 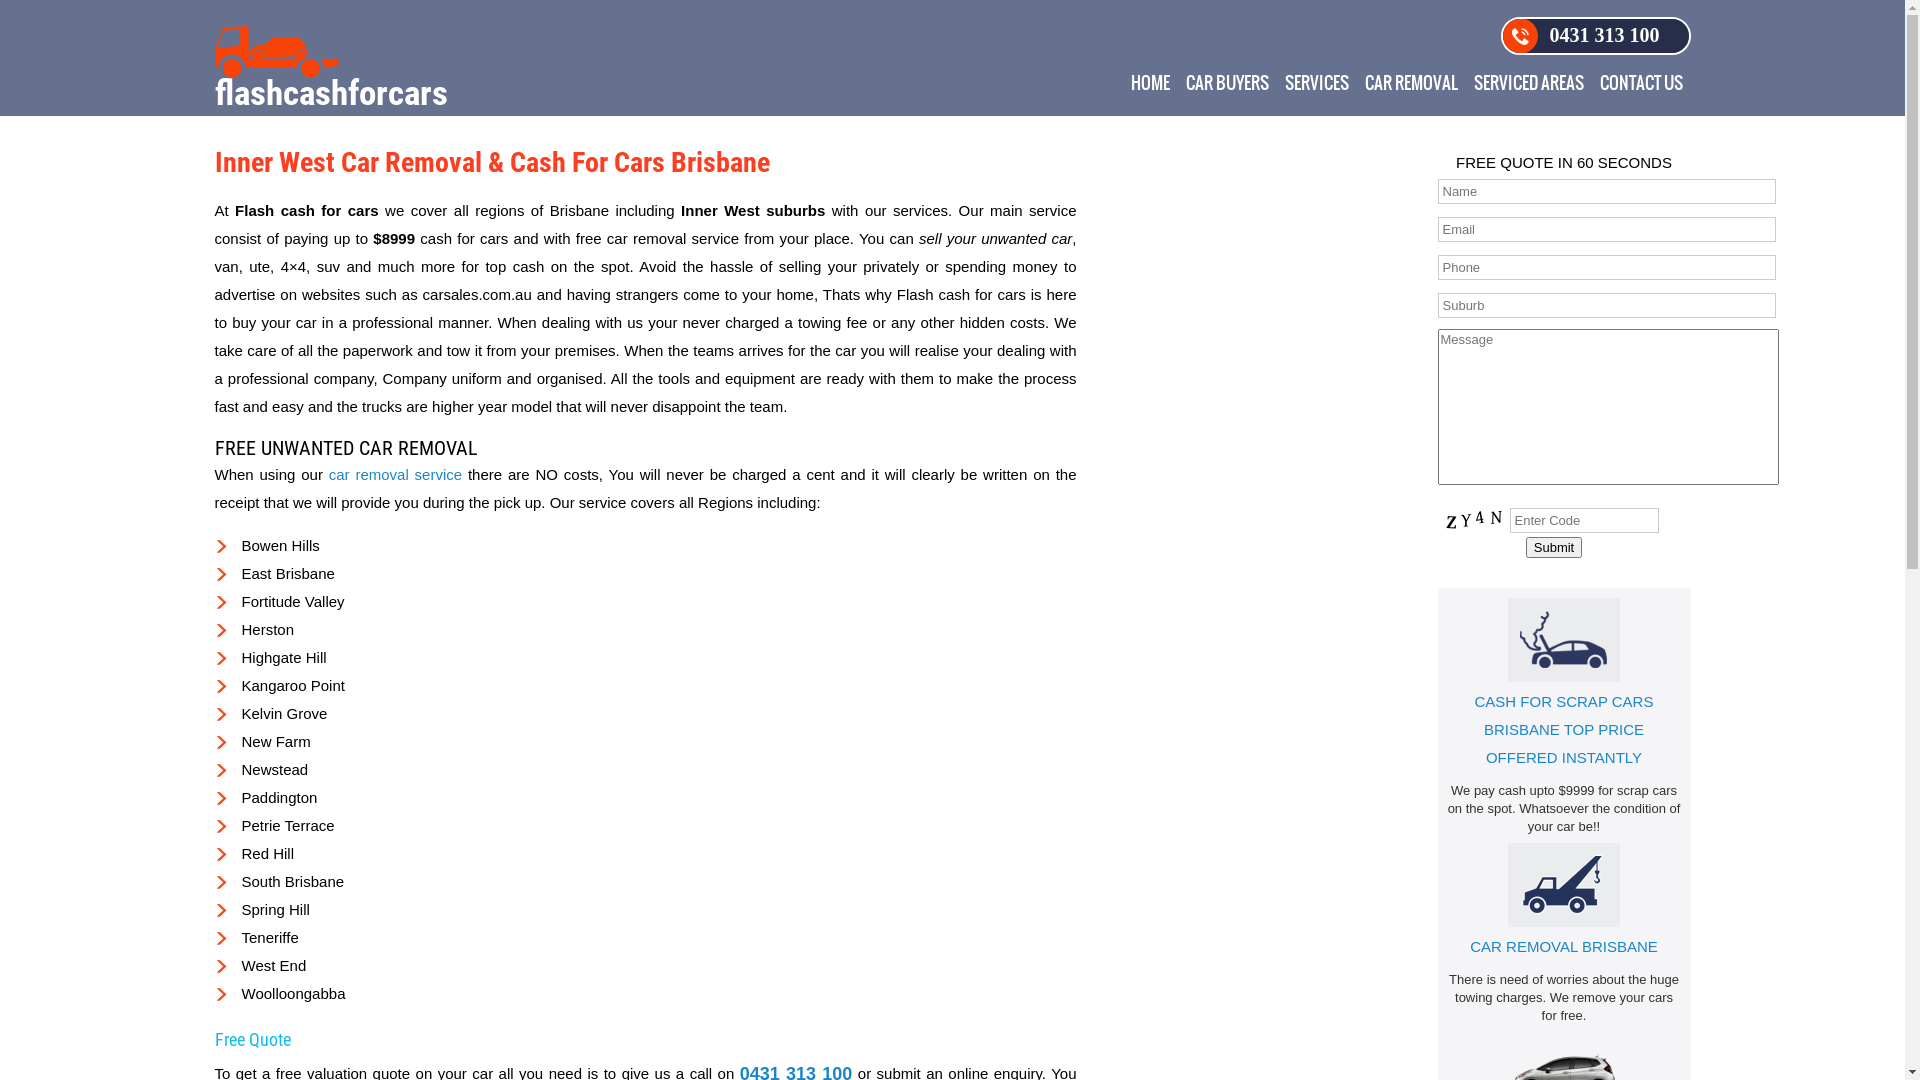 What do you see at coordinates (396, 474) in the screenshot?
I see `car removal service` at bounding box center [396, 474].